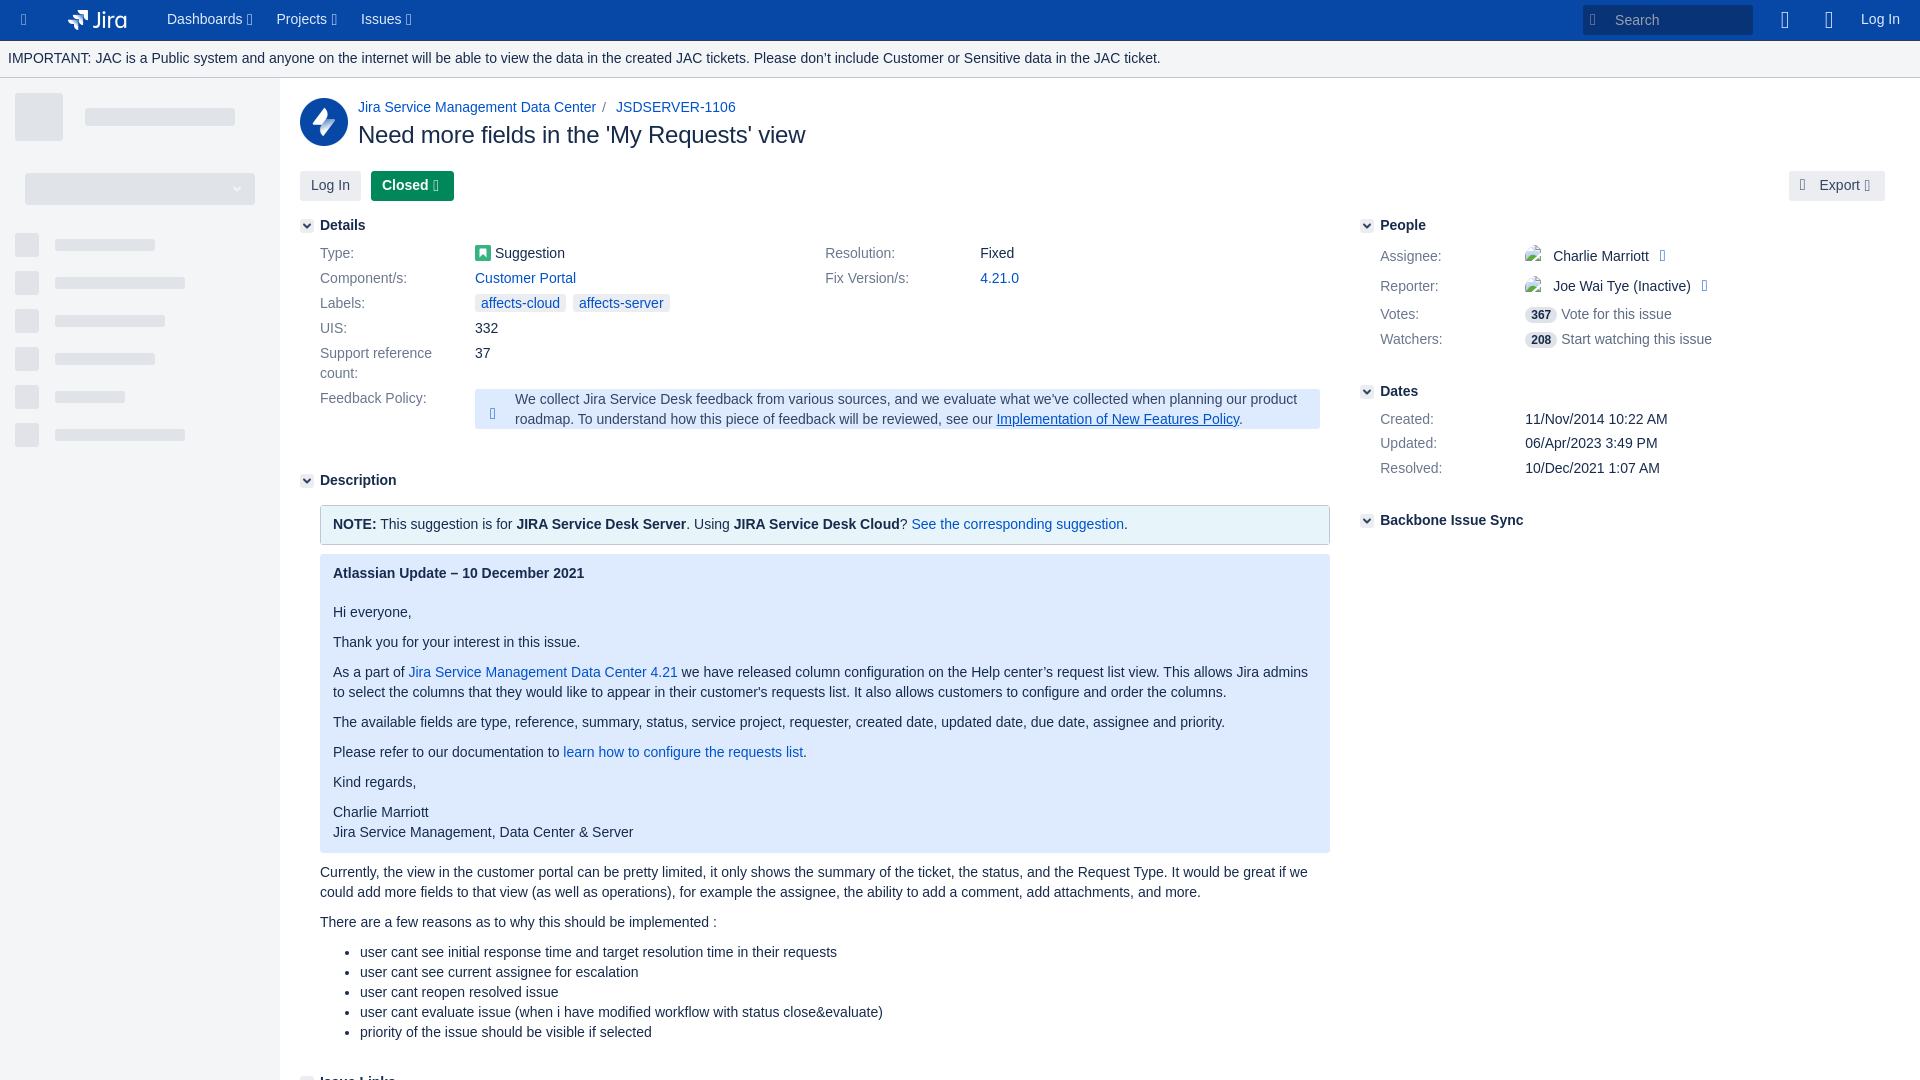  Describe the element at coordinates (476, 106) in the screenshot. I see `Jira Service Management Data Center` at that location.